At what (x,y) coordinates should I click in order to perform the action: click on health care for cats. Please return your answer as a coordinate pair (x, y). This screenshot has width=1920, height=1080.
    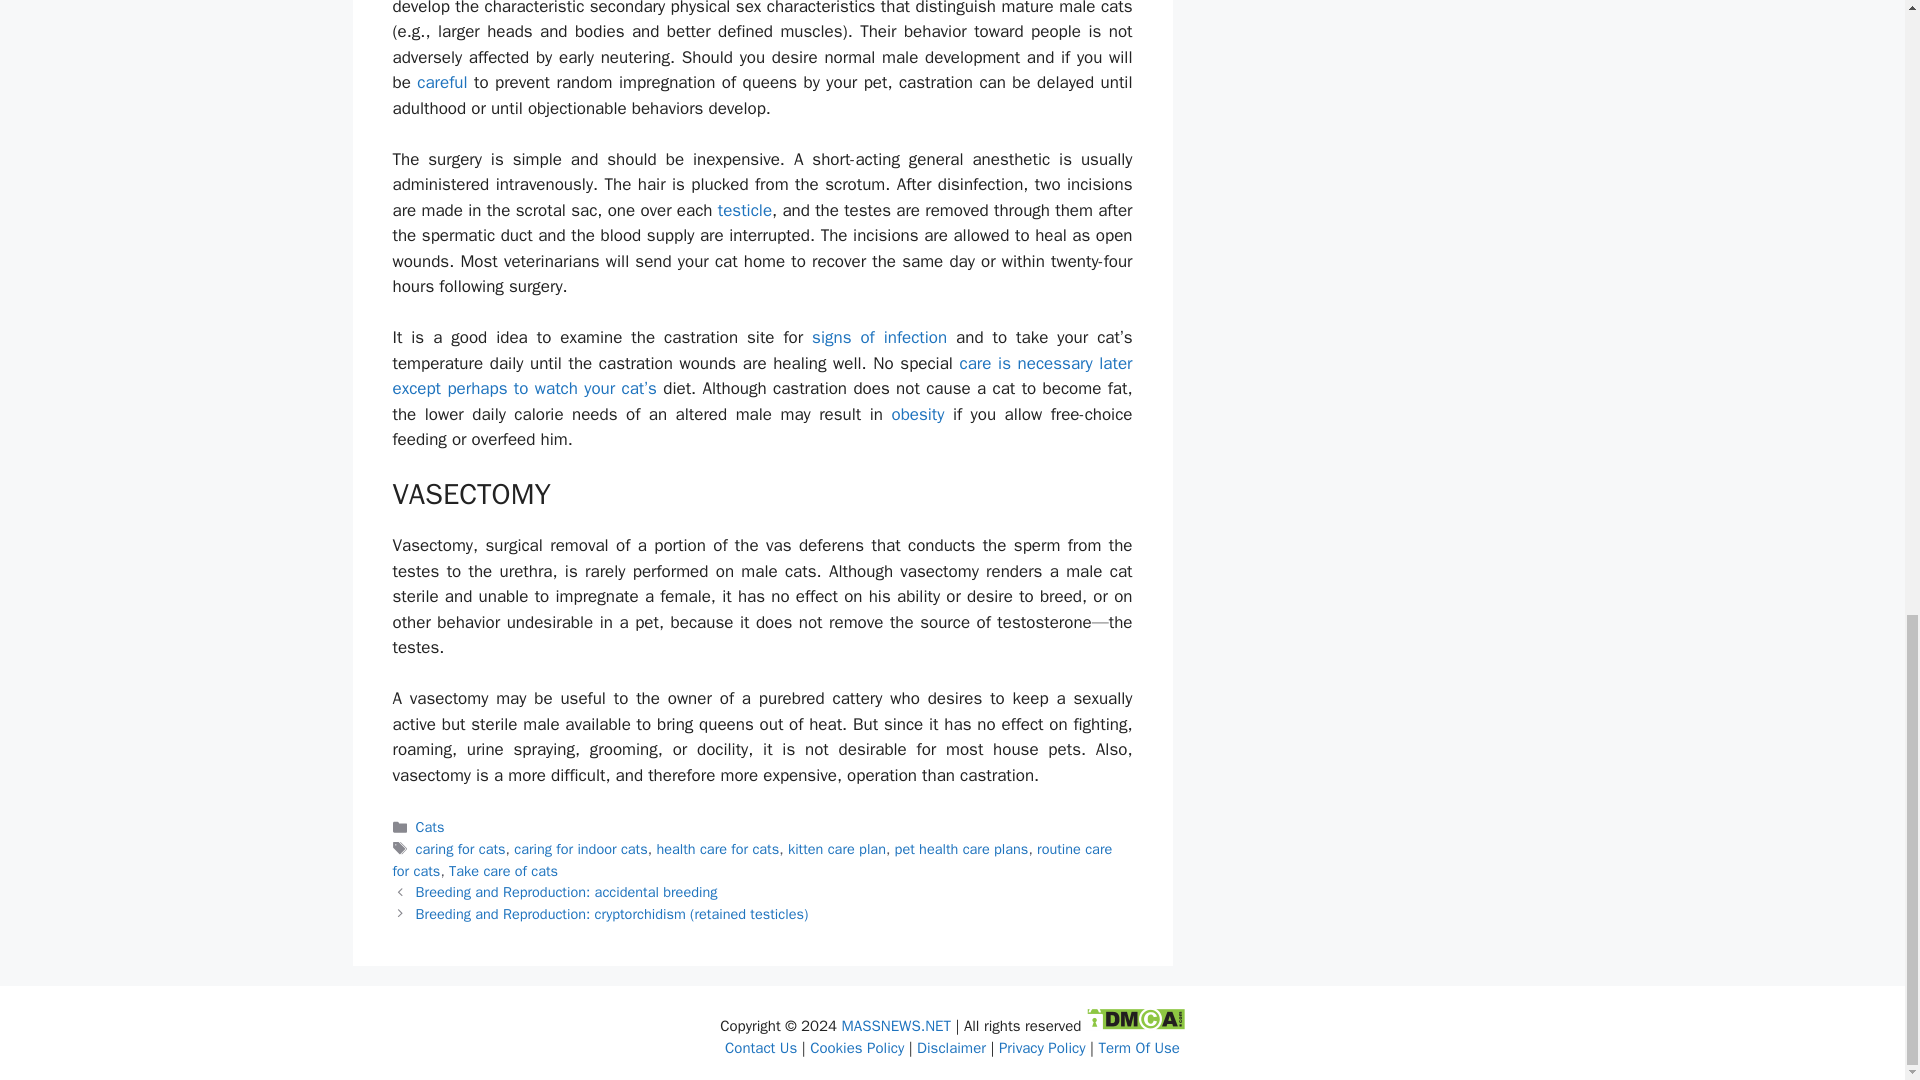
    Looking at the image, I should click on (718, 848).